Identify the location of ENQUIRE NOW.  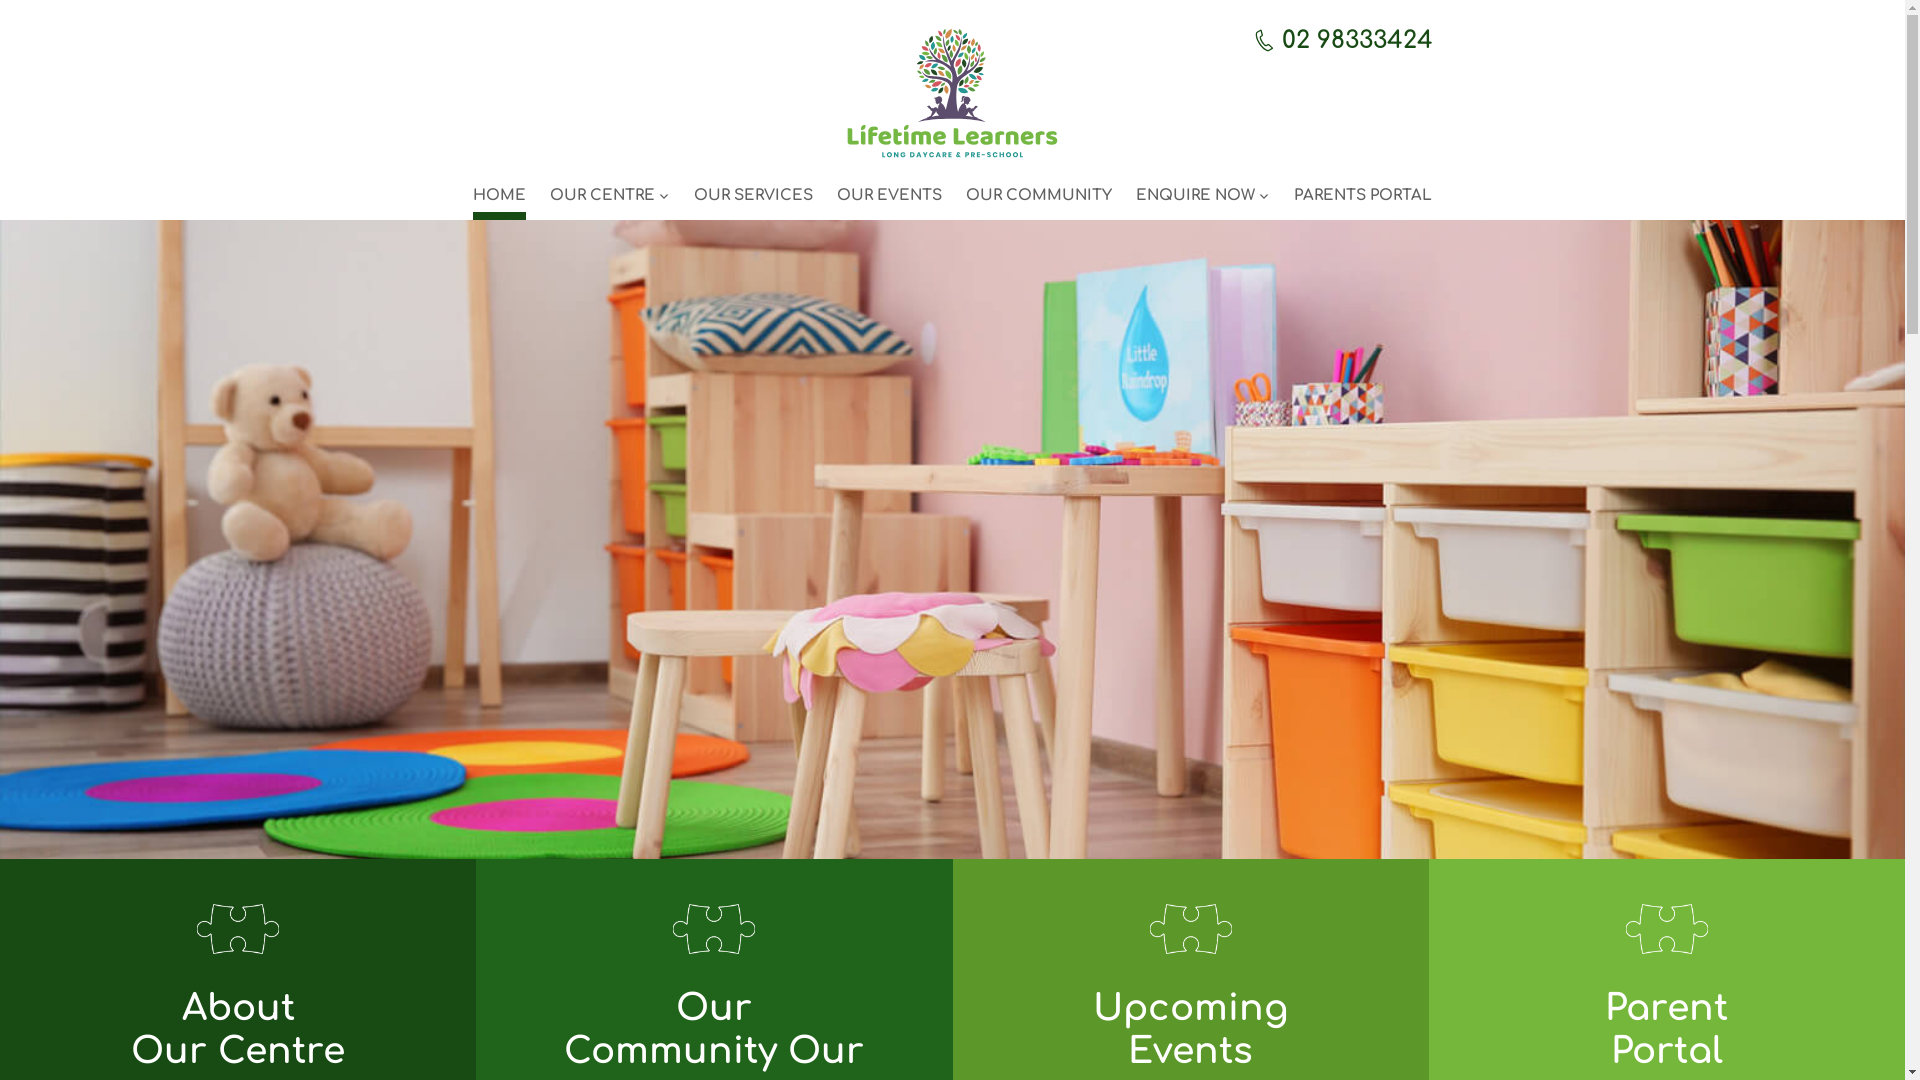
(1203, 200).